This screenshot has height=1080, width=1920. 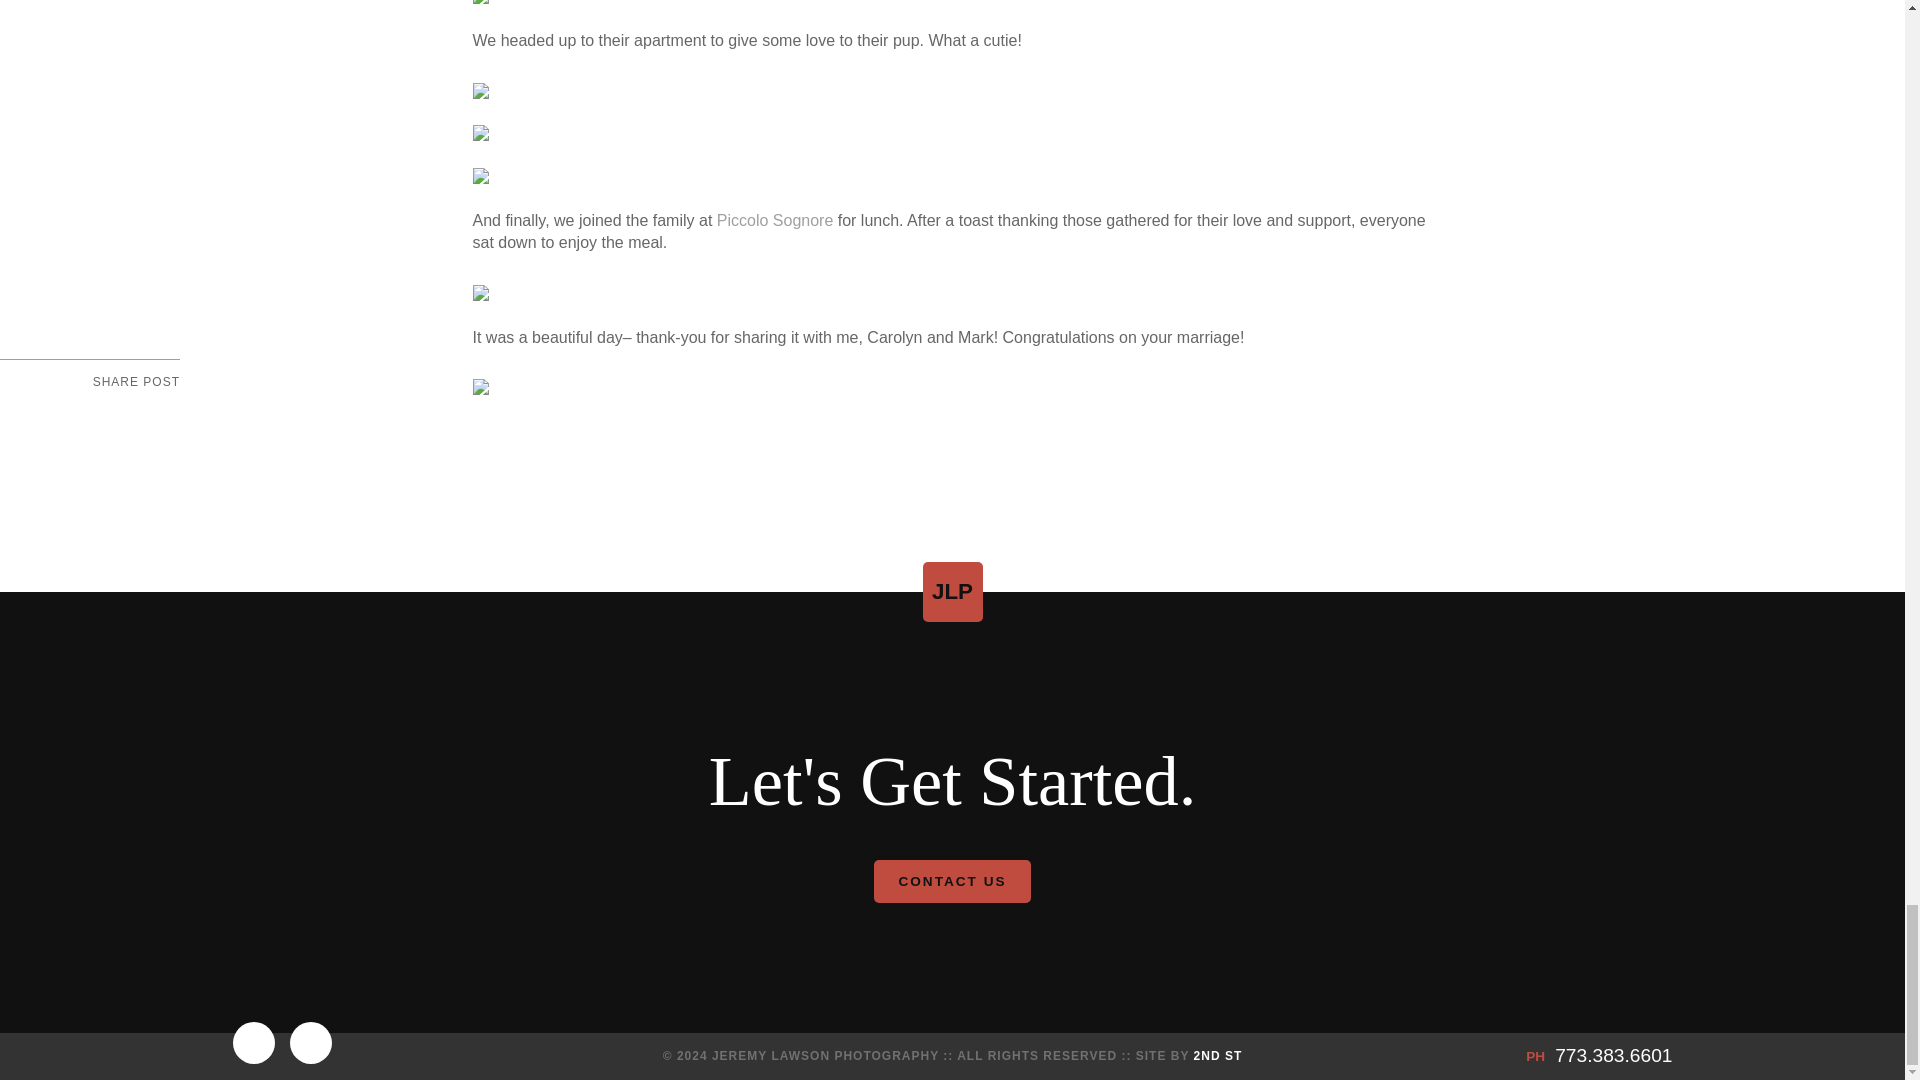 What do you see at coordinates (253, 1042) in the screenshot?
I see `Instagram` at bounding box center [253, 1042].